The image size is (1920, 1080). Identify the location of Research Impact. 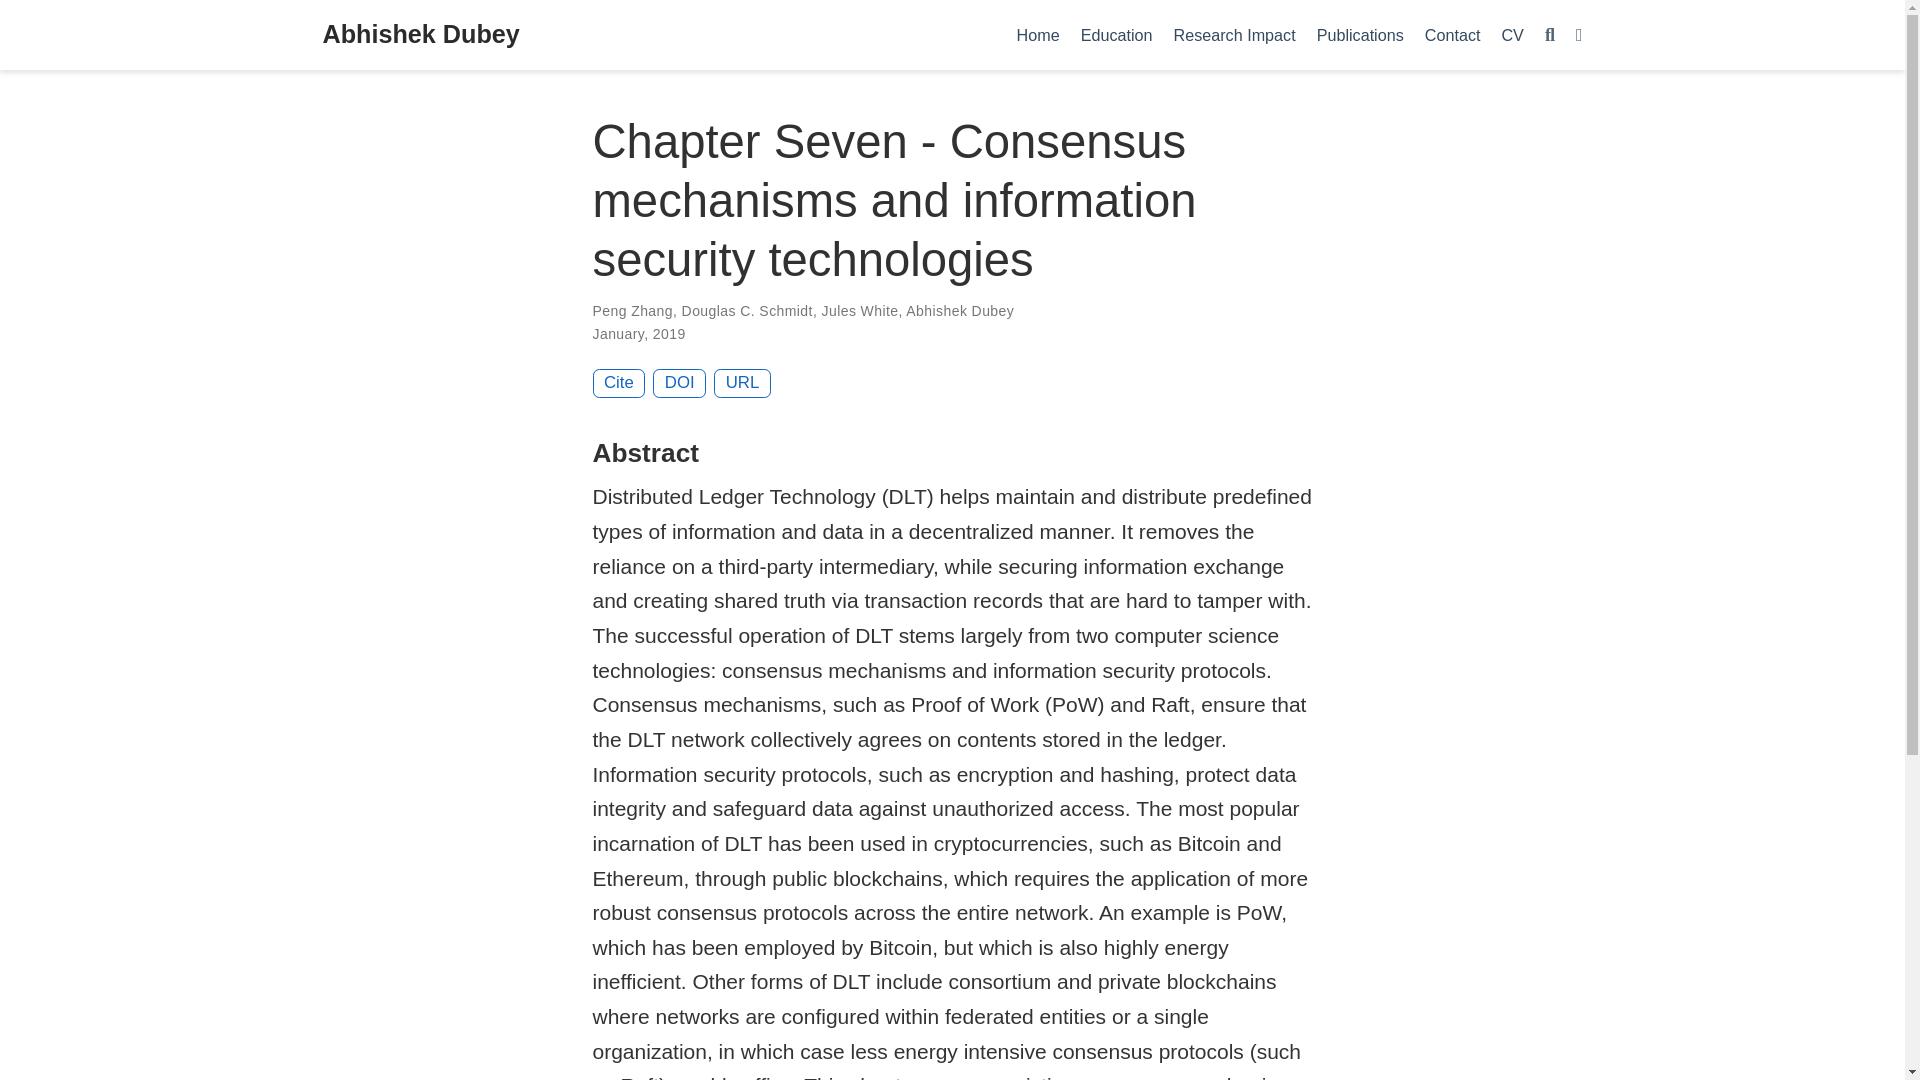
(1234, 34).